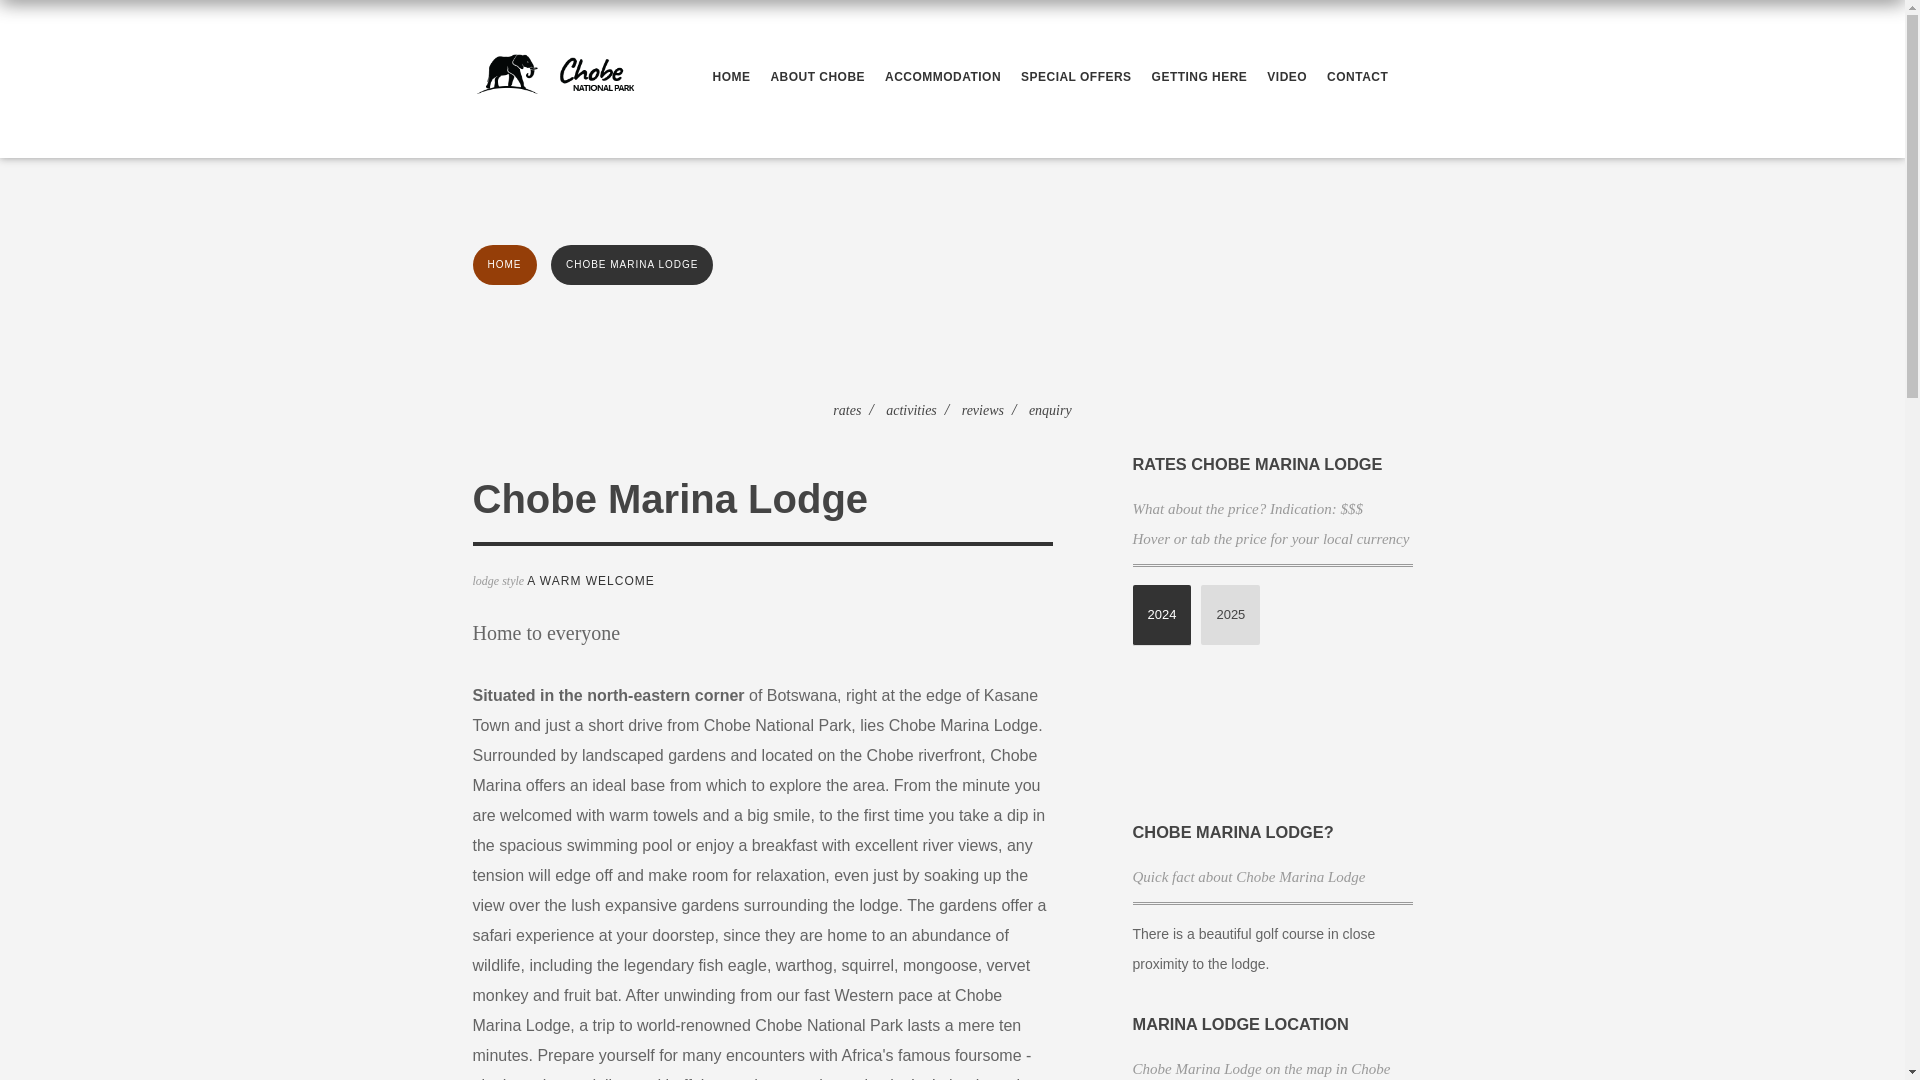  I want to click on GETTING HERE, so click(1204, 76).